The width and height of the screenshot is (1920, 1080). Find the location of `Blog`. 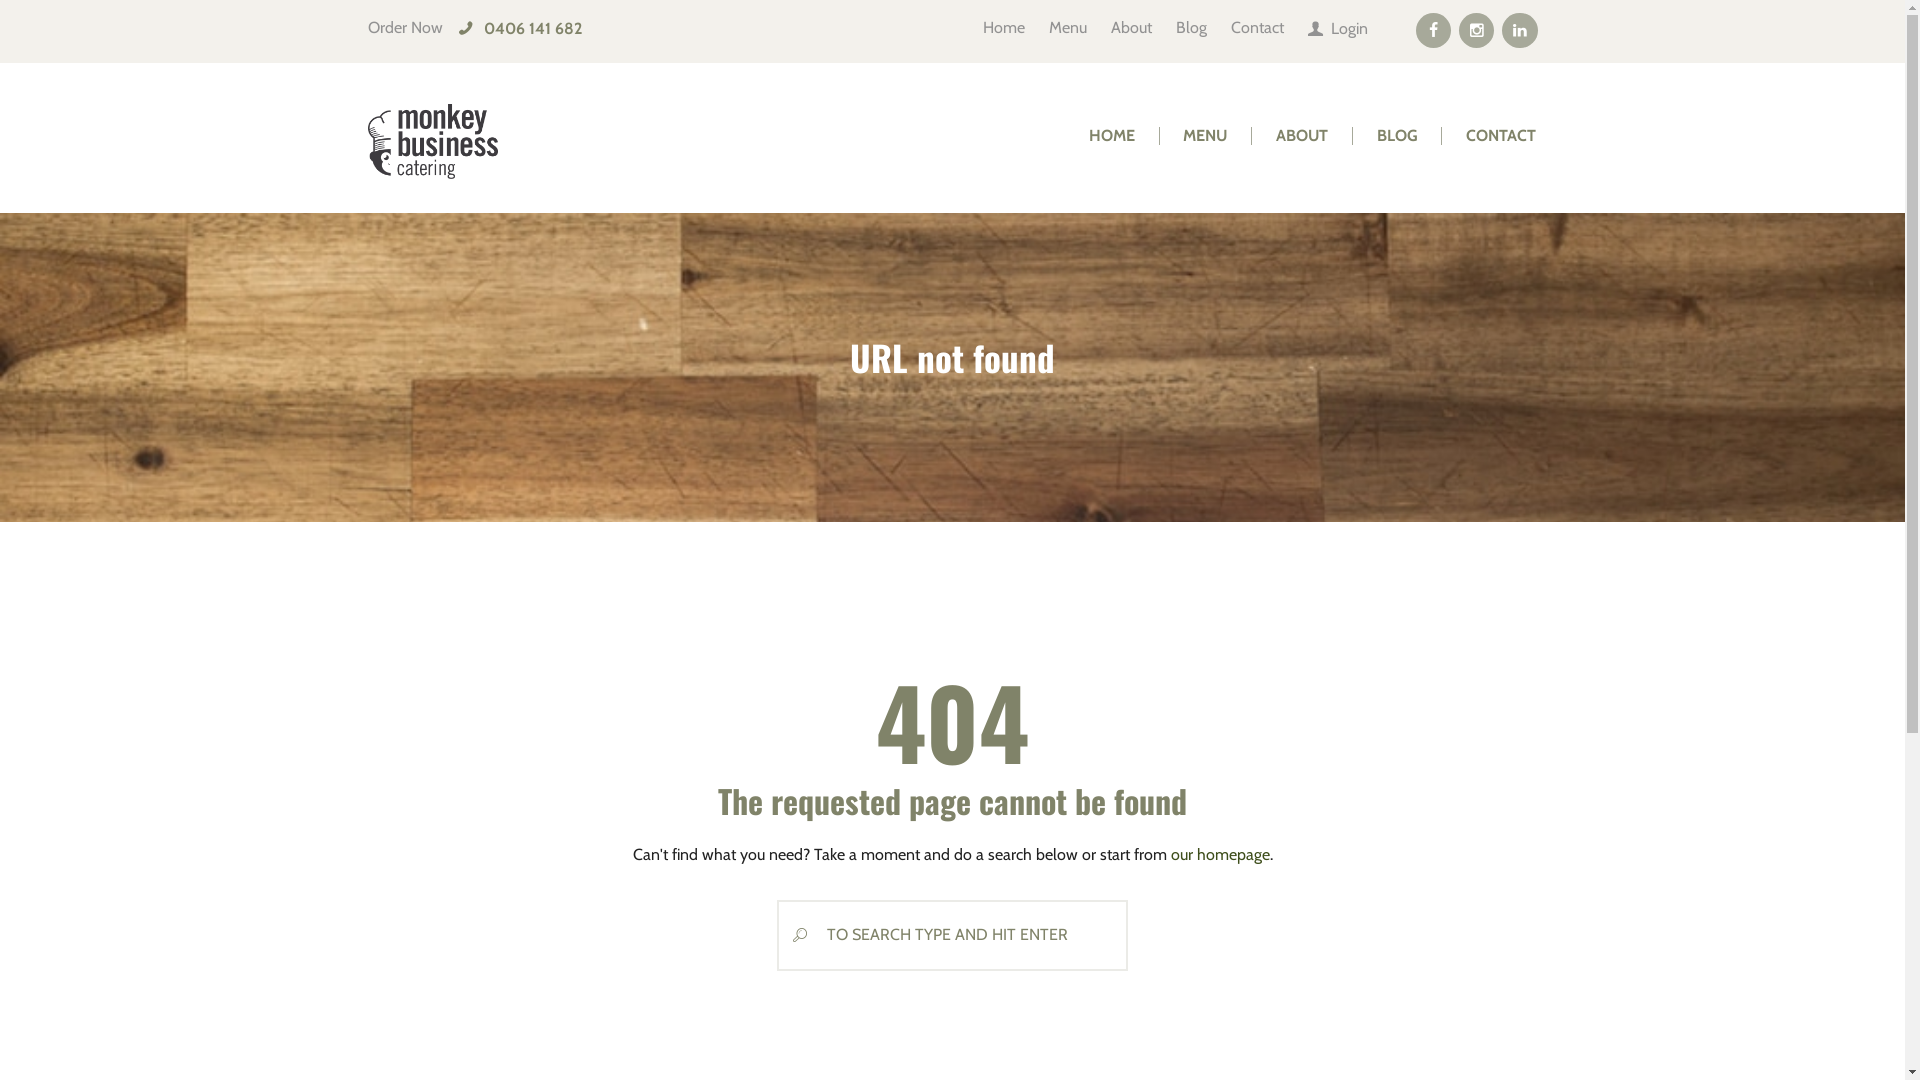

Blog is located at coordinates (1192, 20).